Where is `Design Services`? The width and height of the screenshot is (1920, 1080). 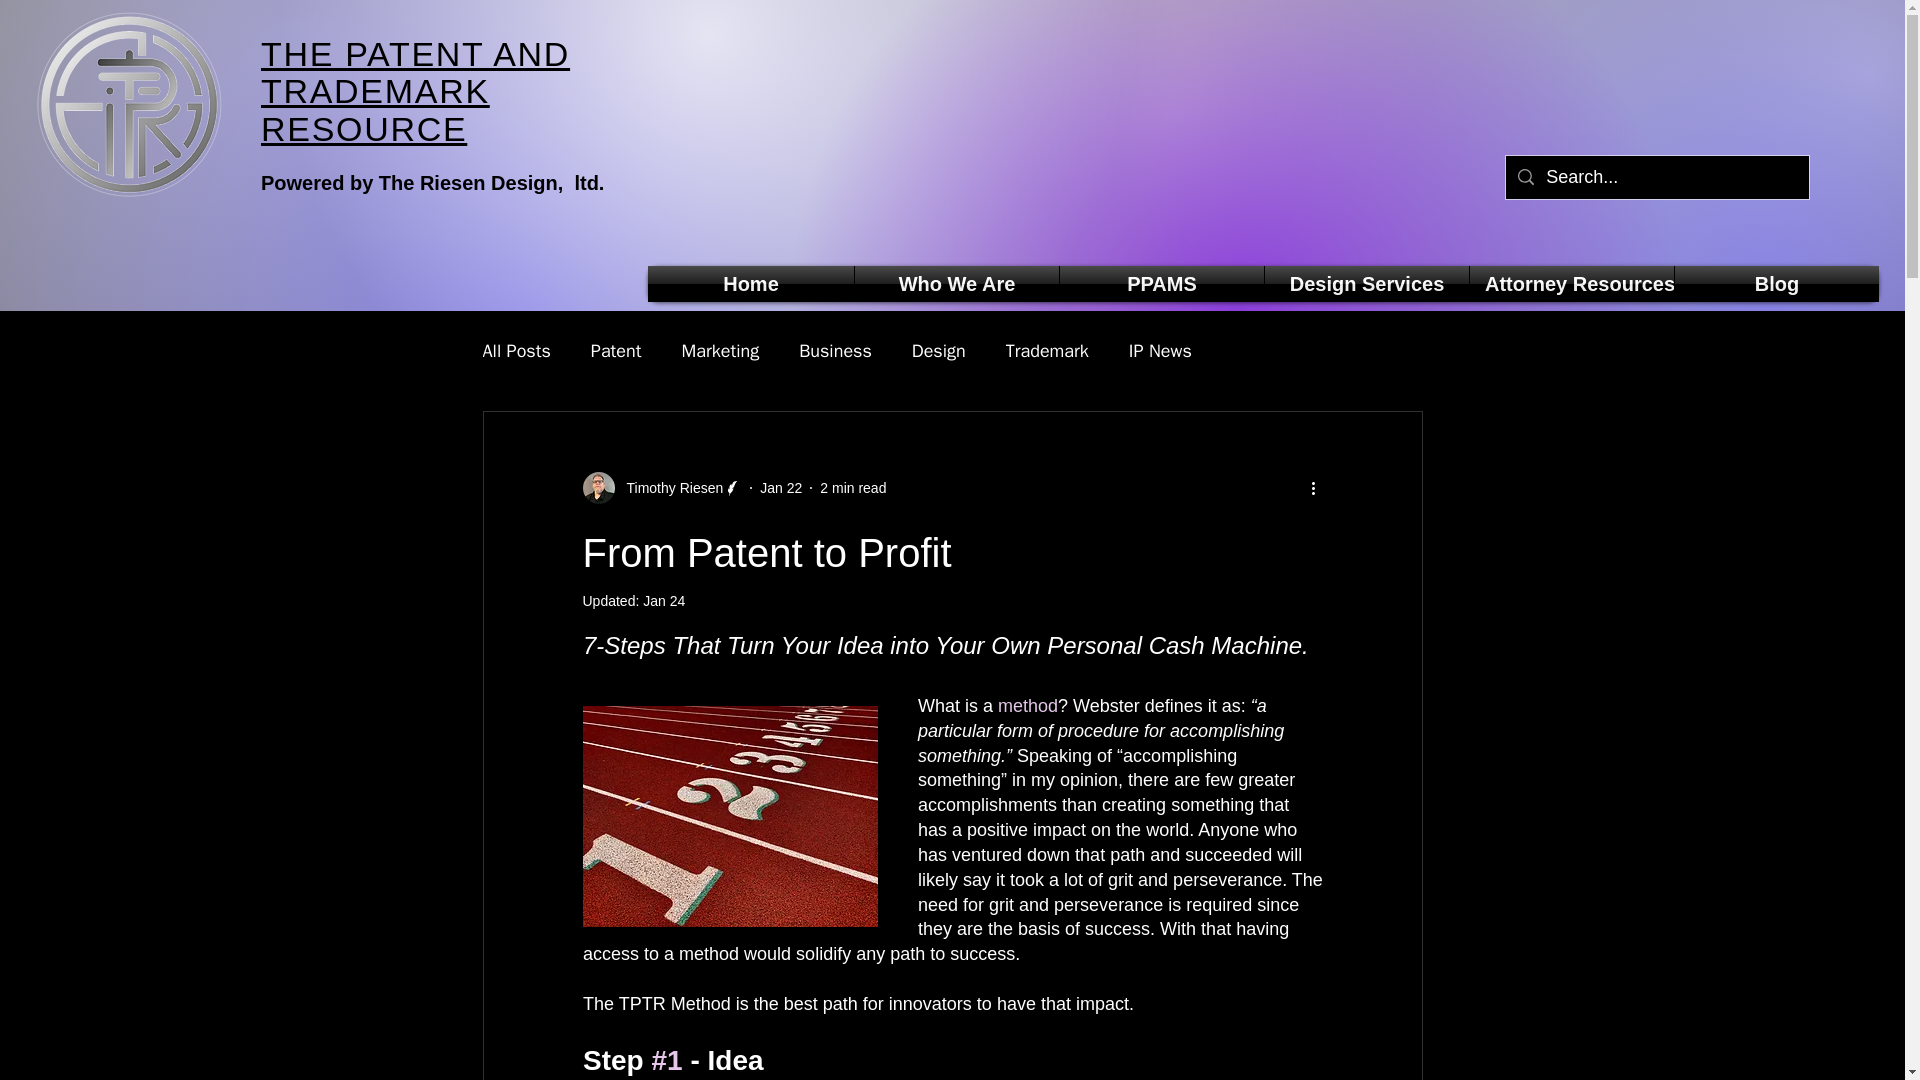
Design Services is located at coordinates (1366, 284).